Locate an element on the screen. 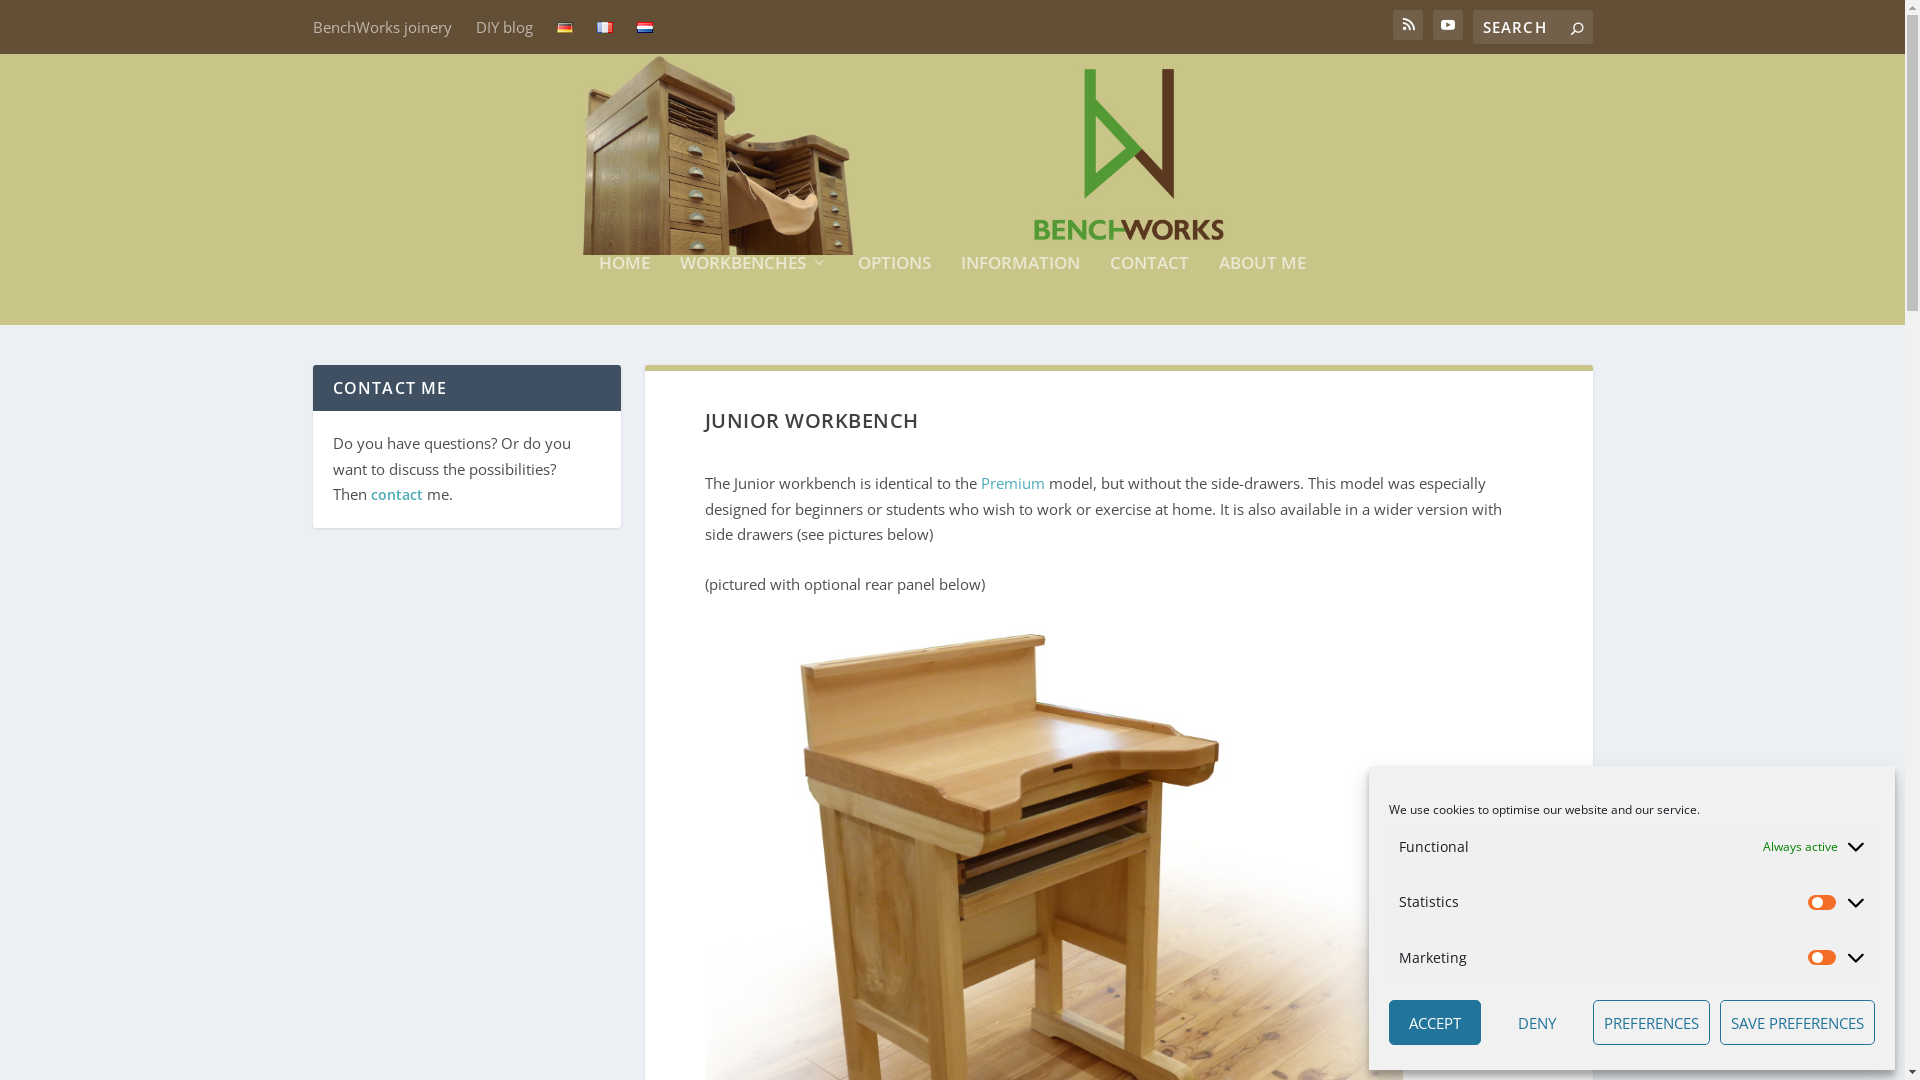 This screenshot has width=1920, height=1080. DENY is located at coordinates (1537, 1022).